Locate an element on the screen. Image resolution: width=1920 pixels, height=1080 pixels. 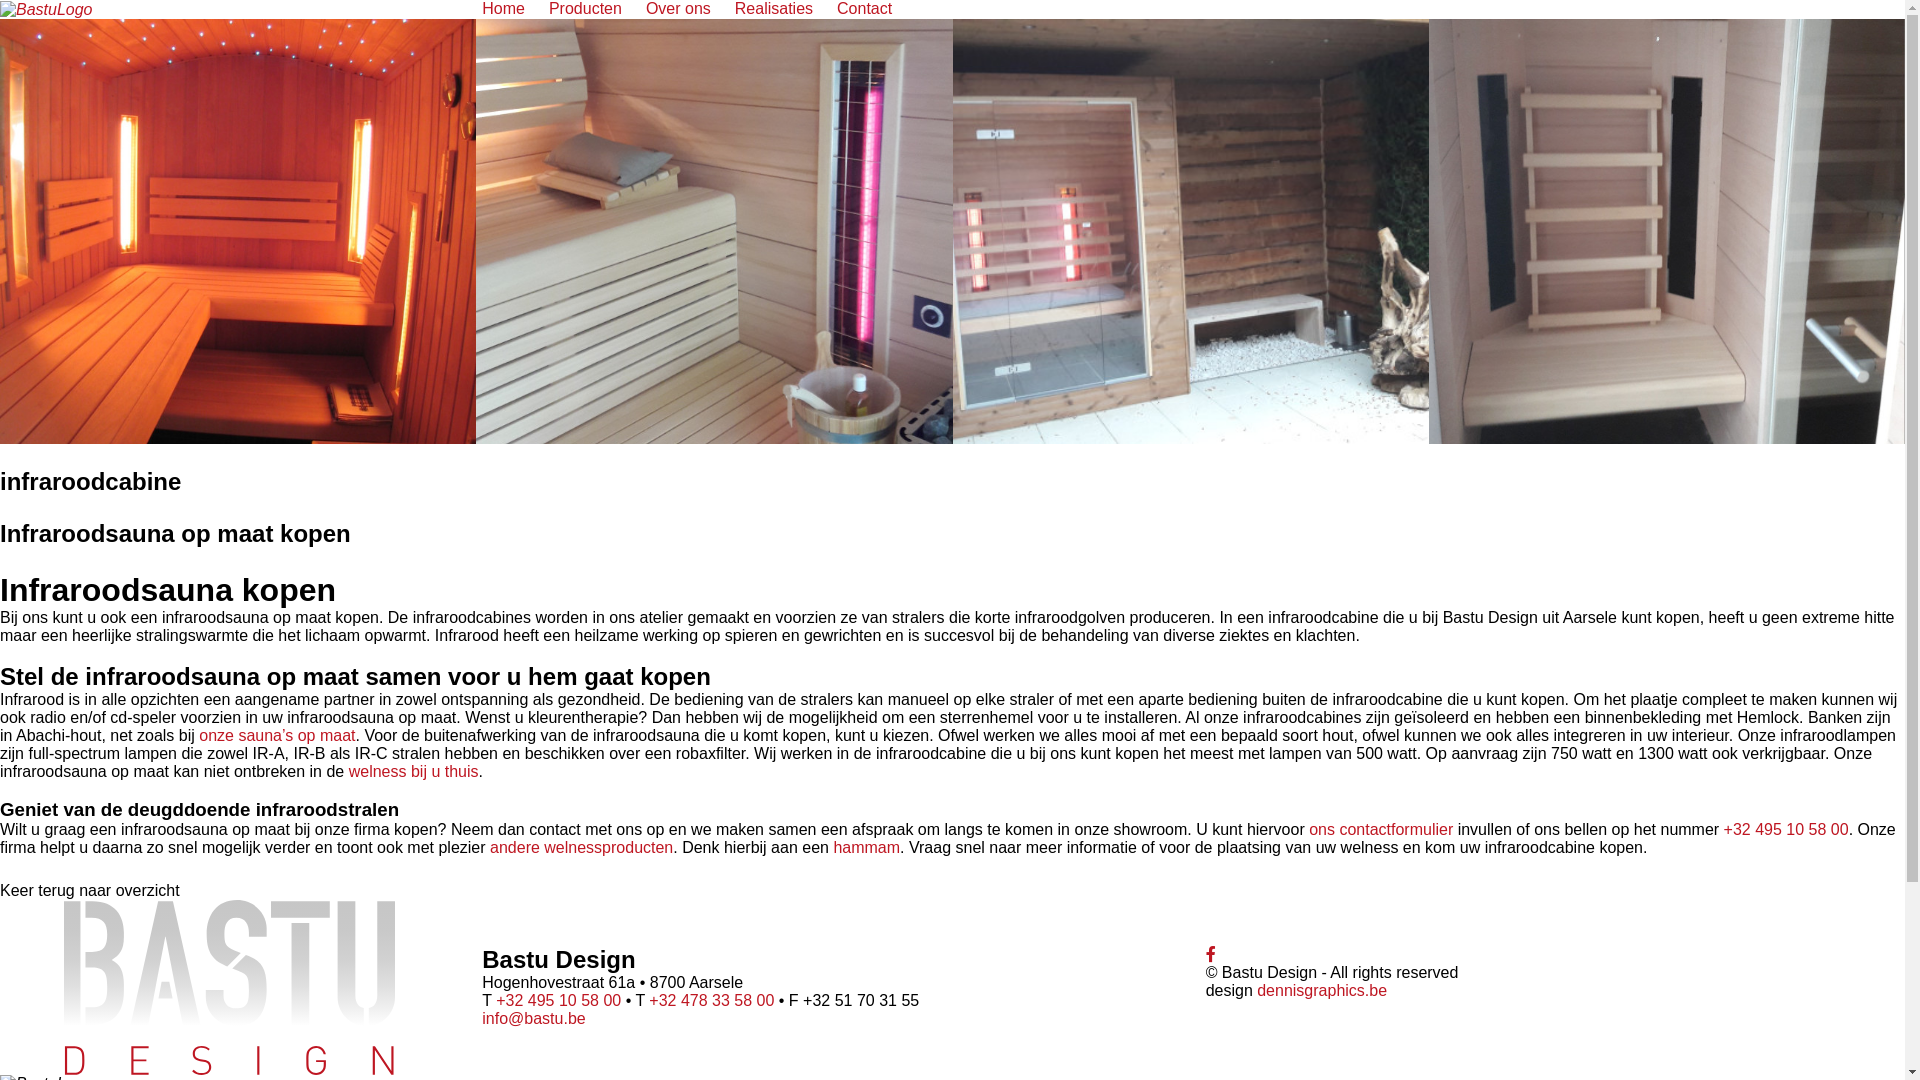
Realisaties is located at coordinates (774, 9).